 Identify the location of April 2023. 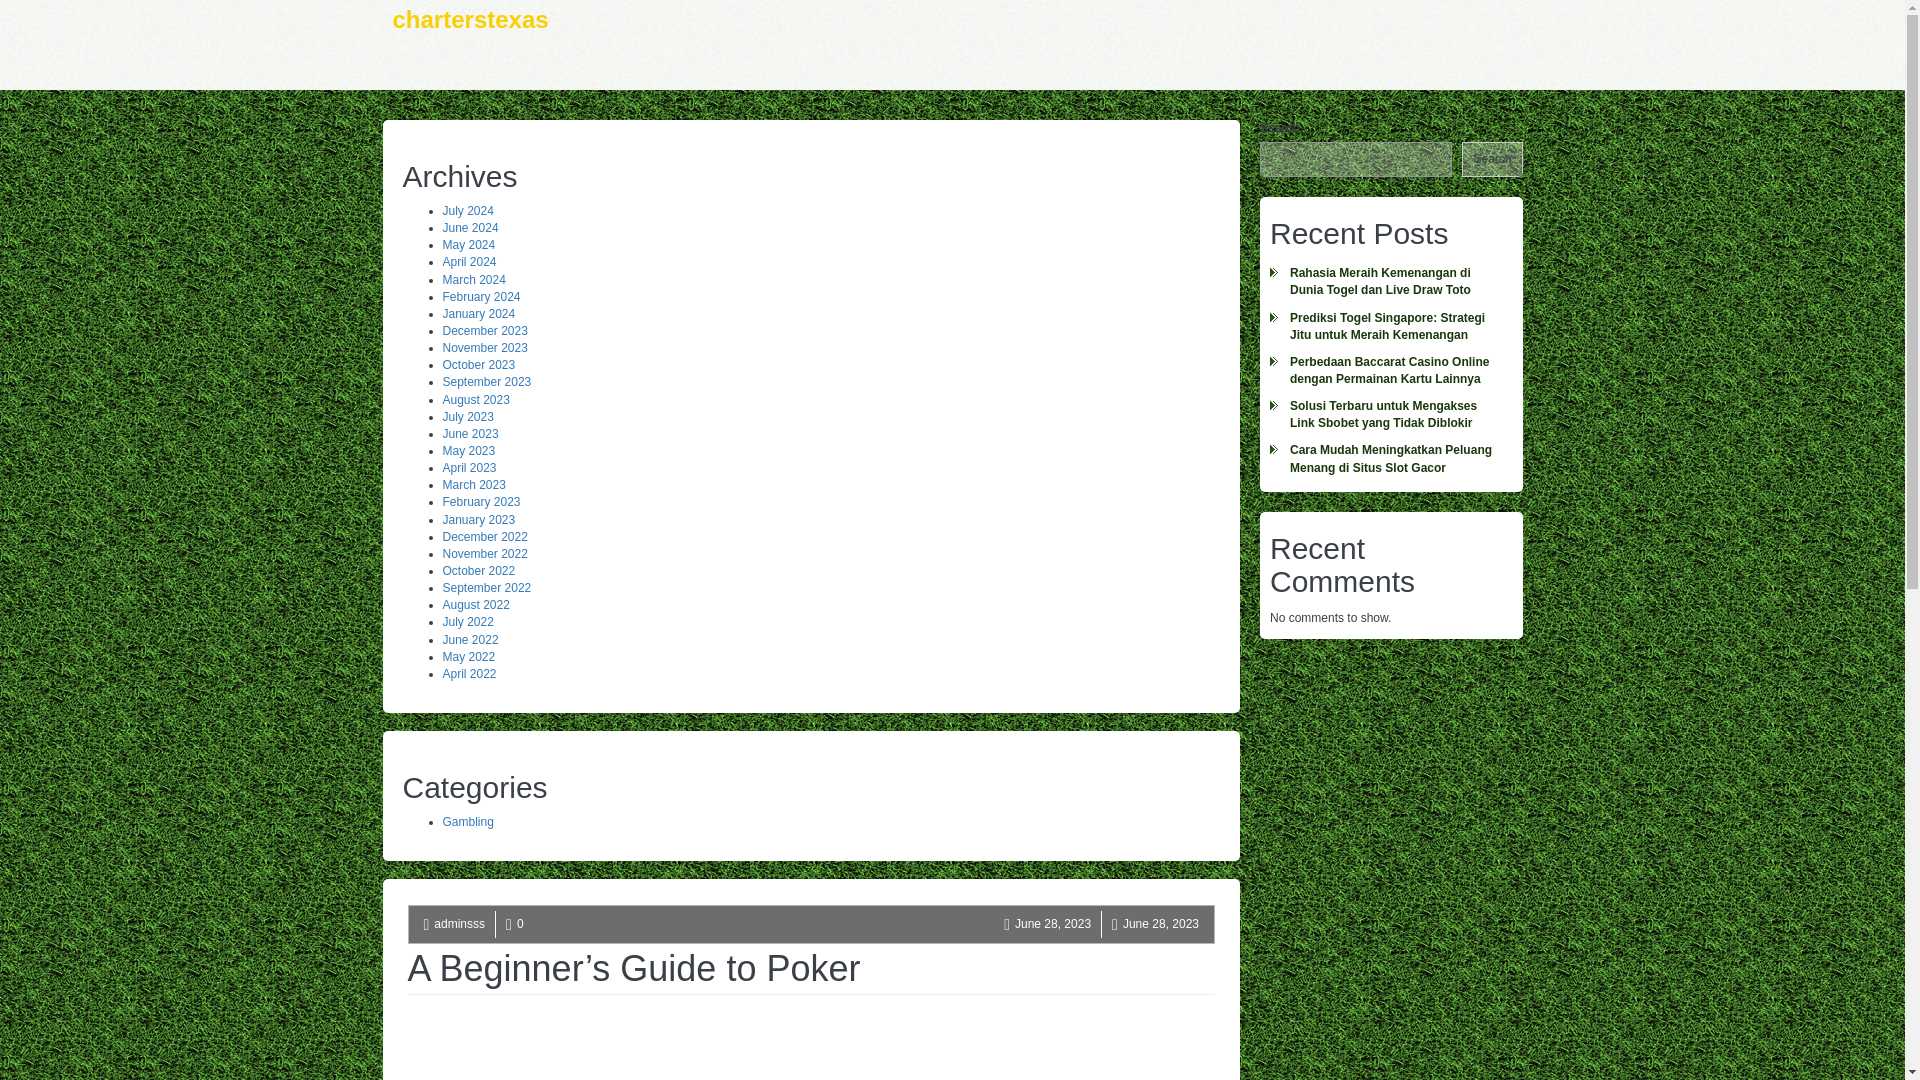
(468, 468).